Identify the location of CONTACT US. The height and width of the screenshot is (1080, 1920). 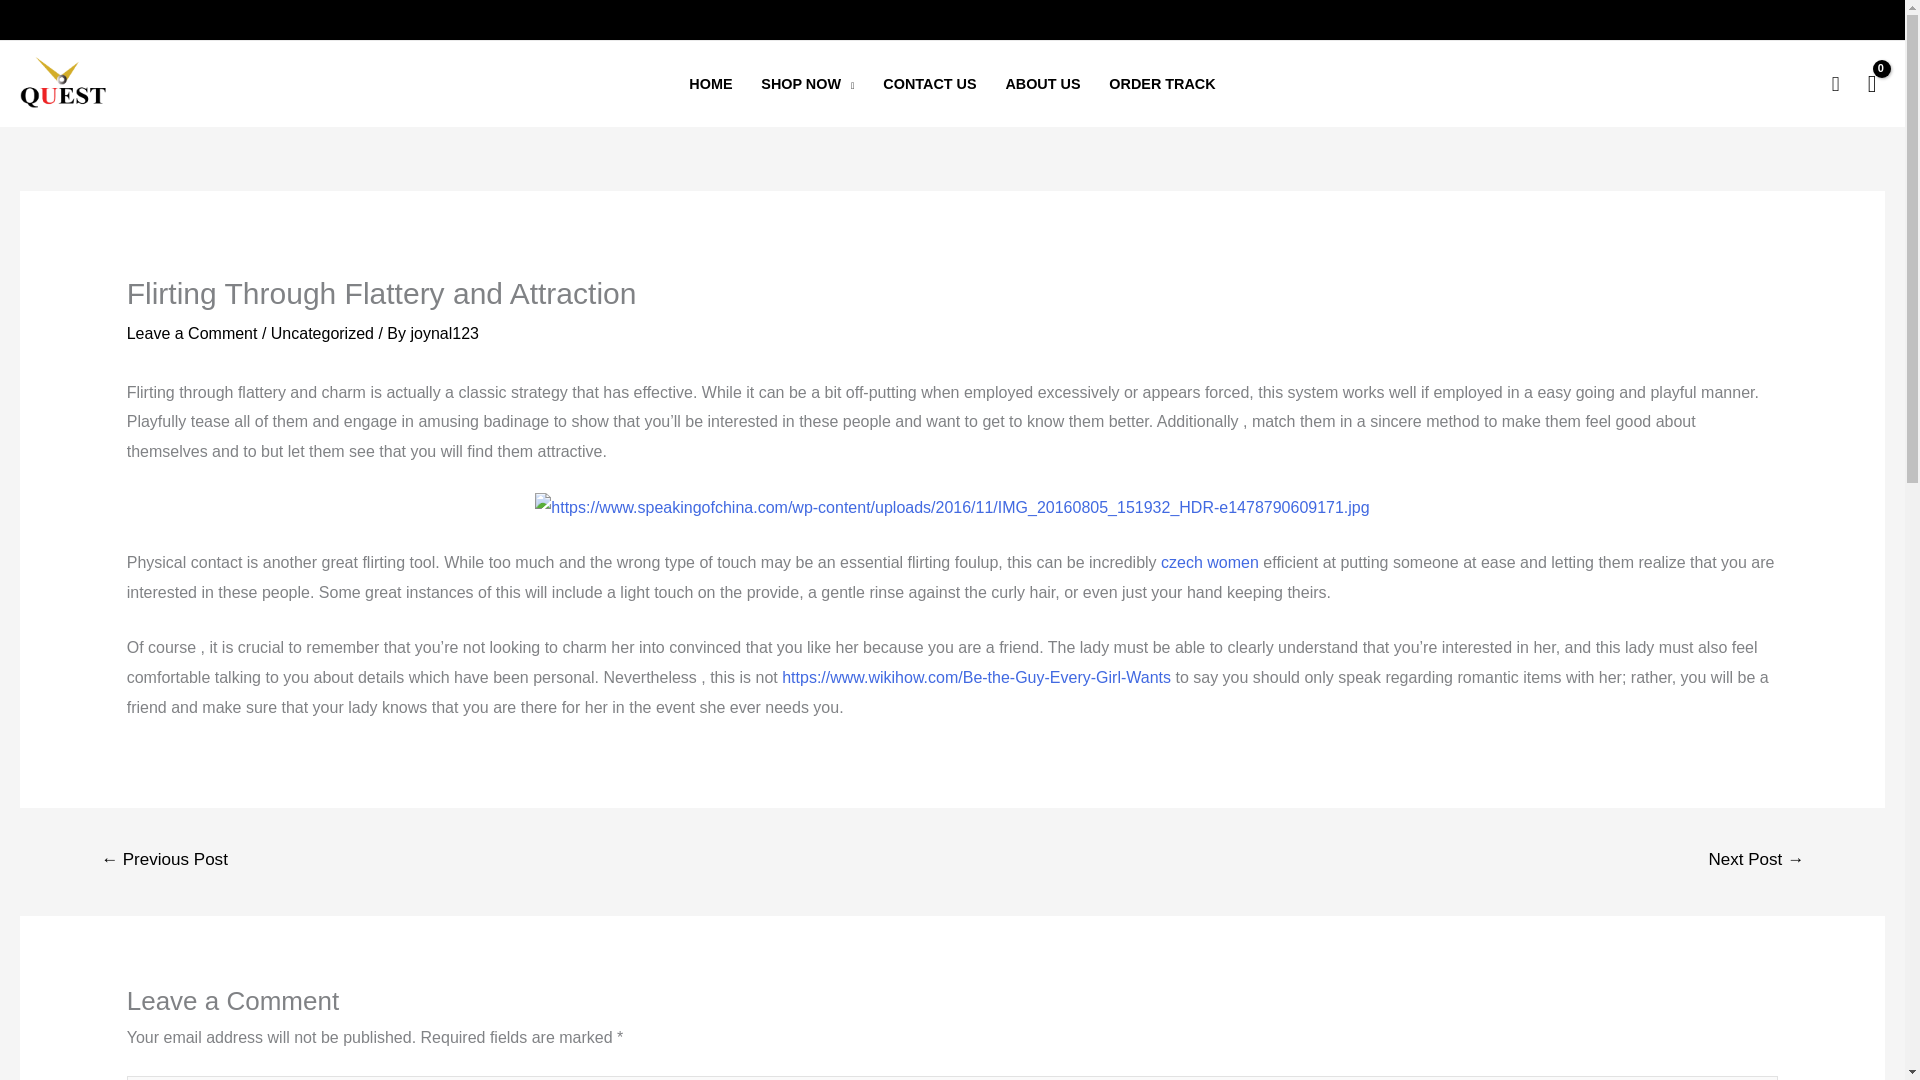
(930, 84).